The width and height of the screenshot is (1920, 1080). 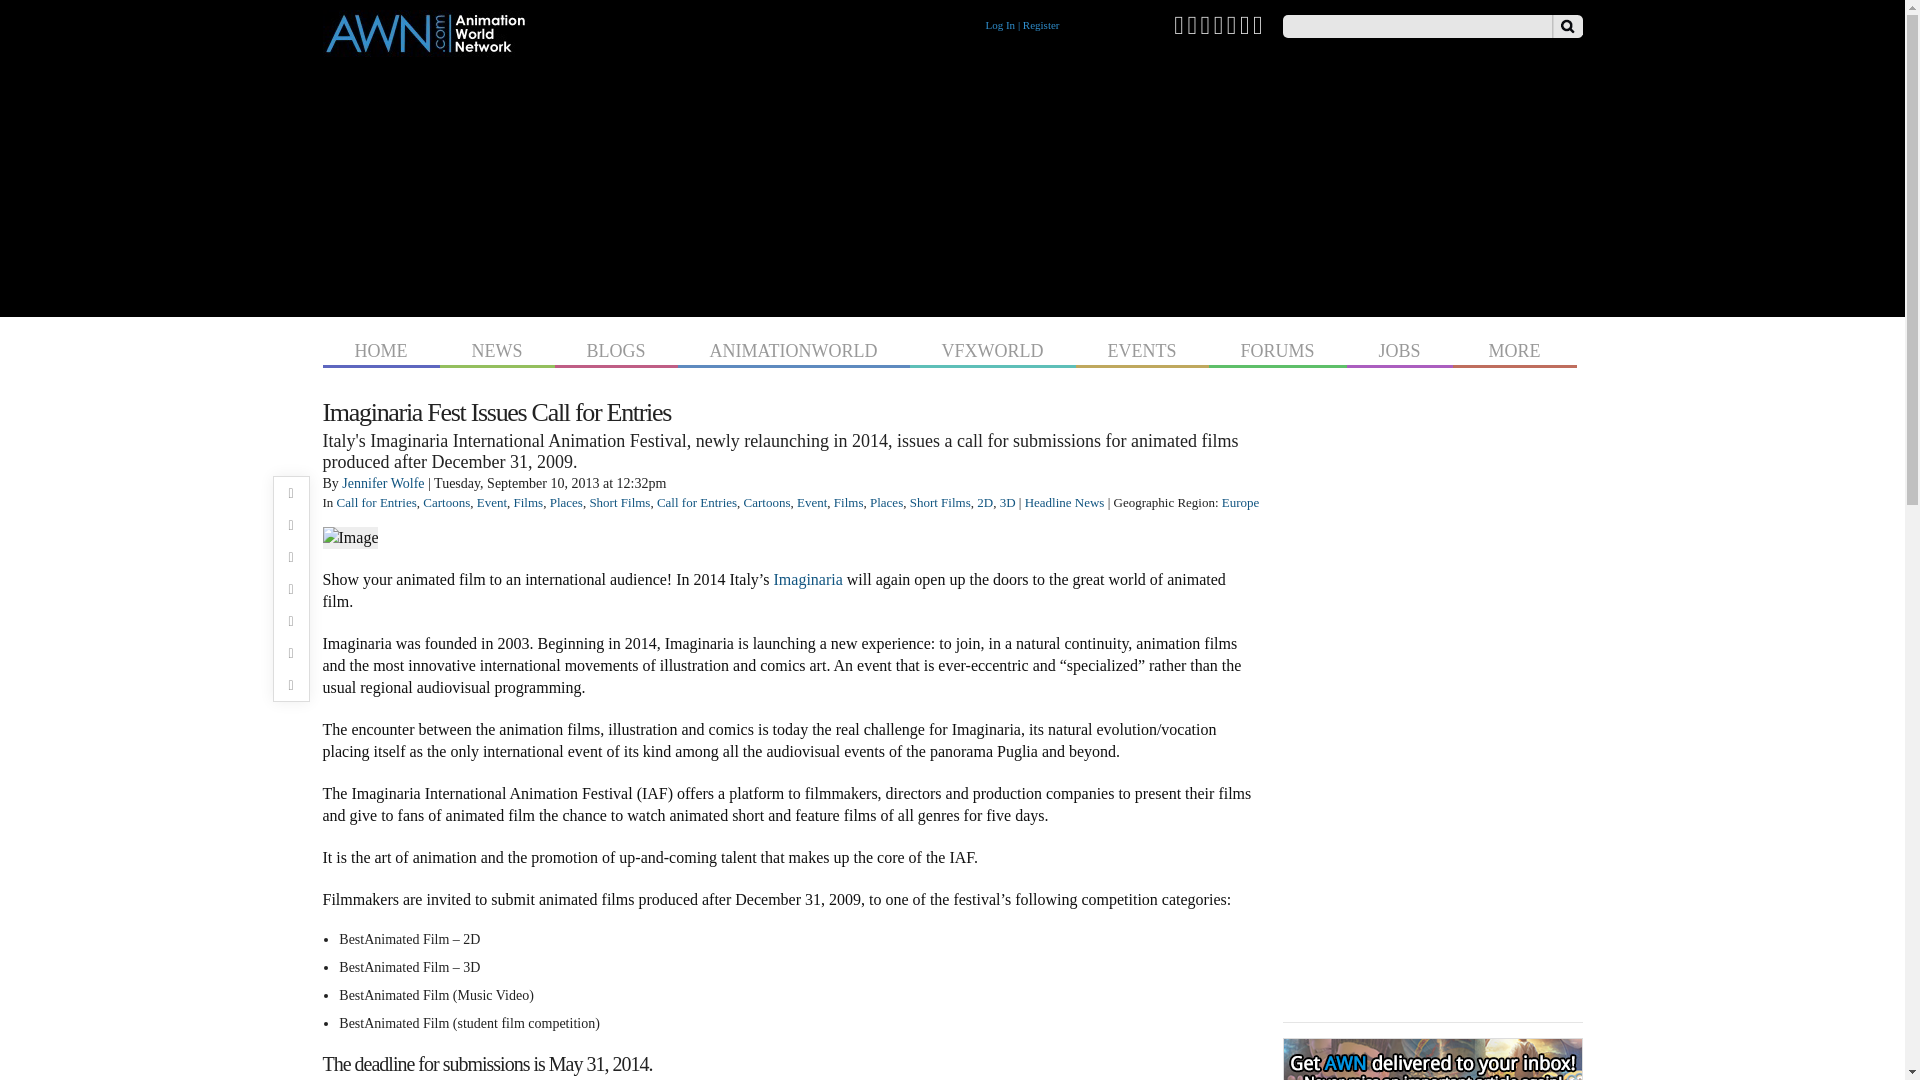 I want to click on Event, so click(x=491, y=502).